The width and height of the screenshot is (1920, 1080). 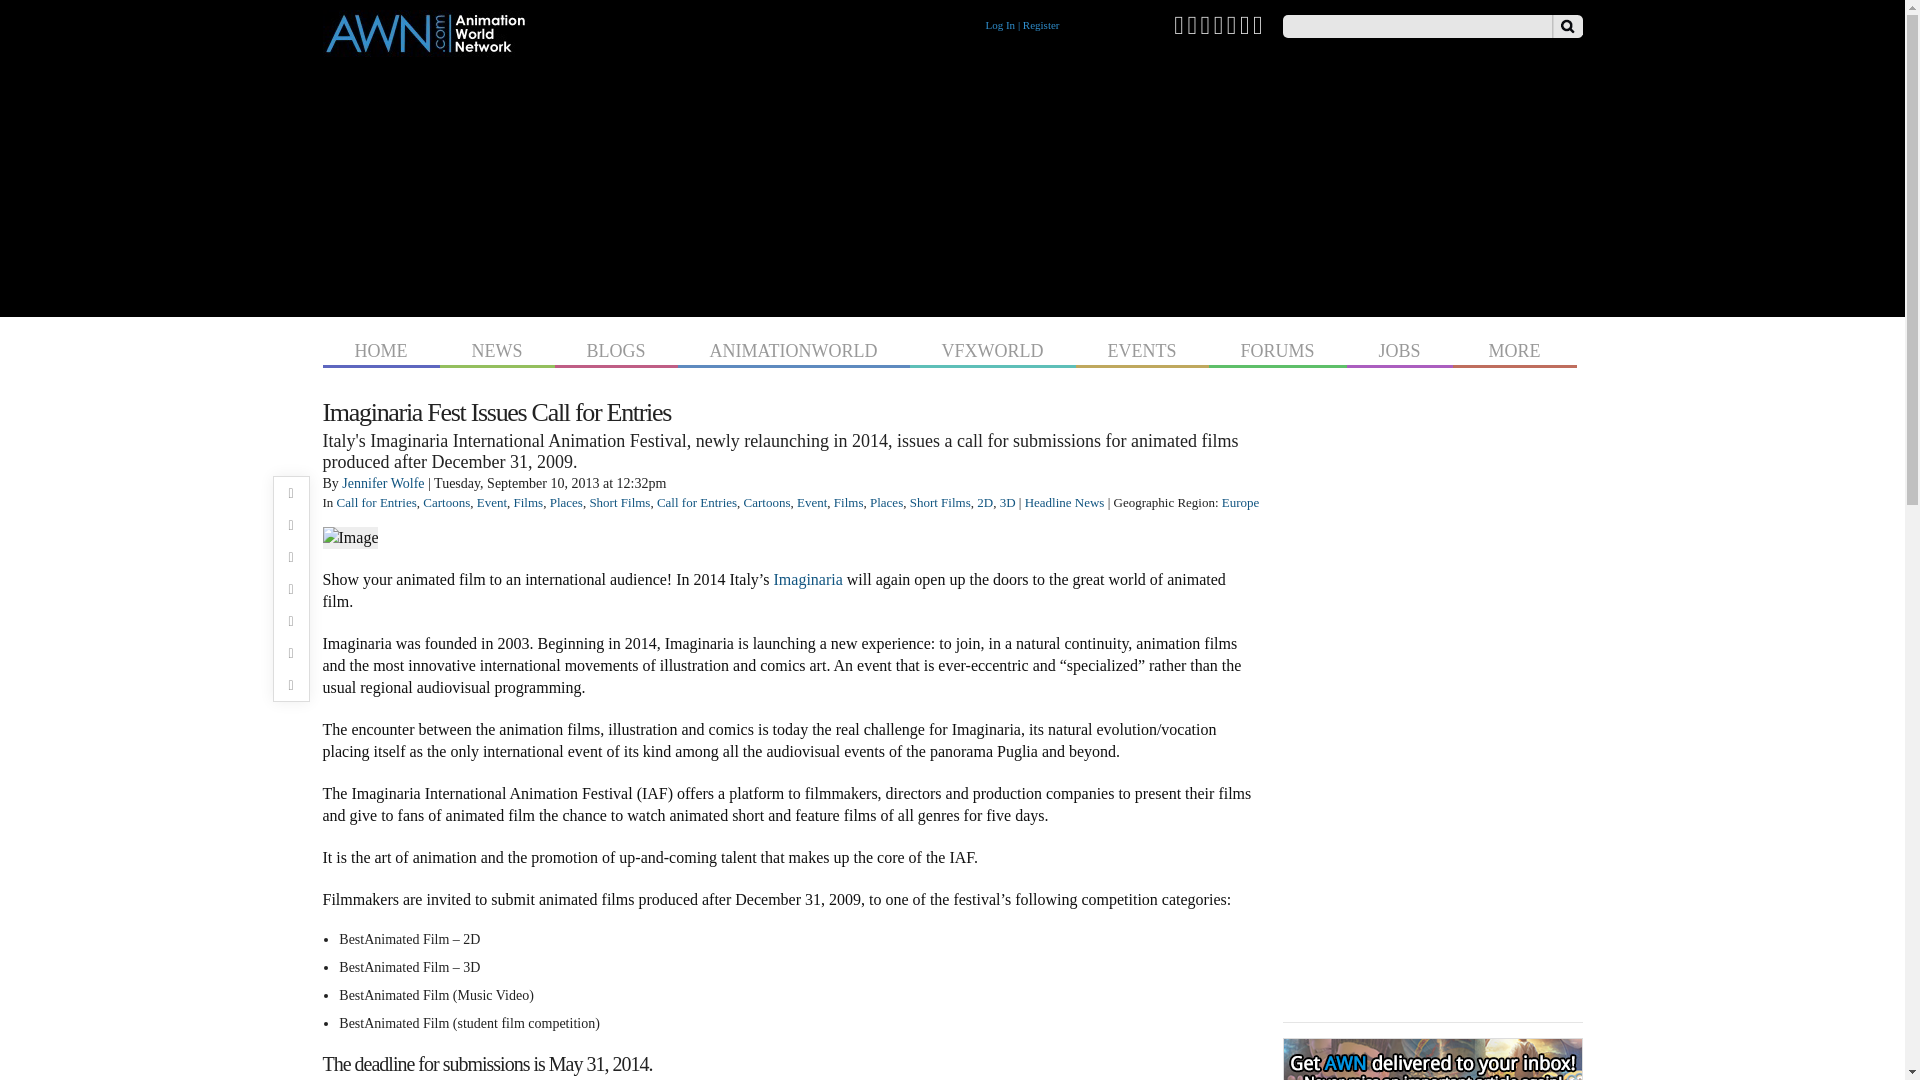 I want to click on Event, so click(x=491, y=502).